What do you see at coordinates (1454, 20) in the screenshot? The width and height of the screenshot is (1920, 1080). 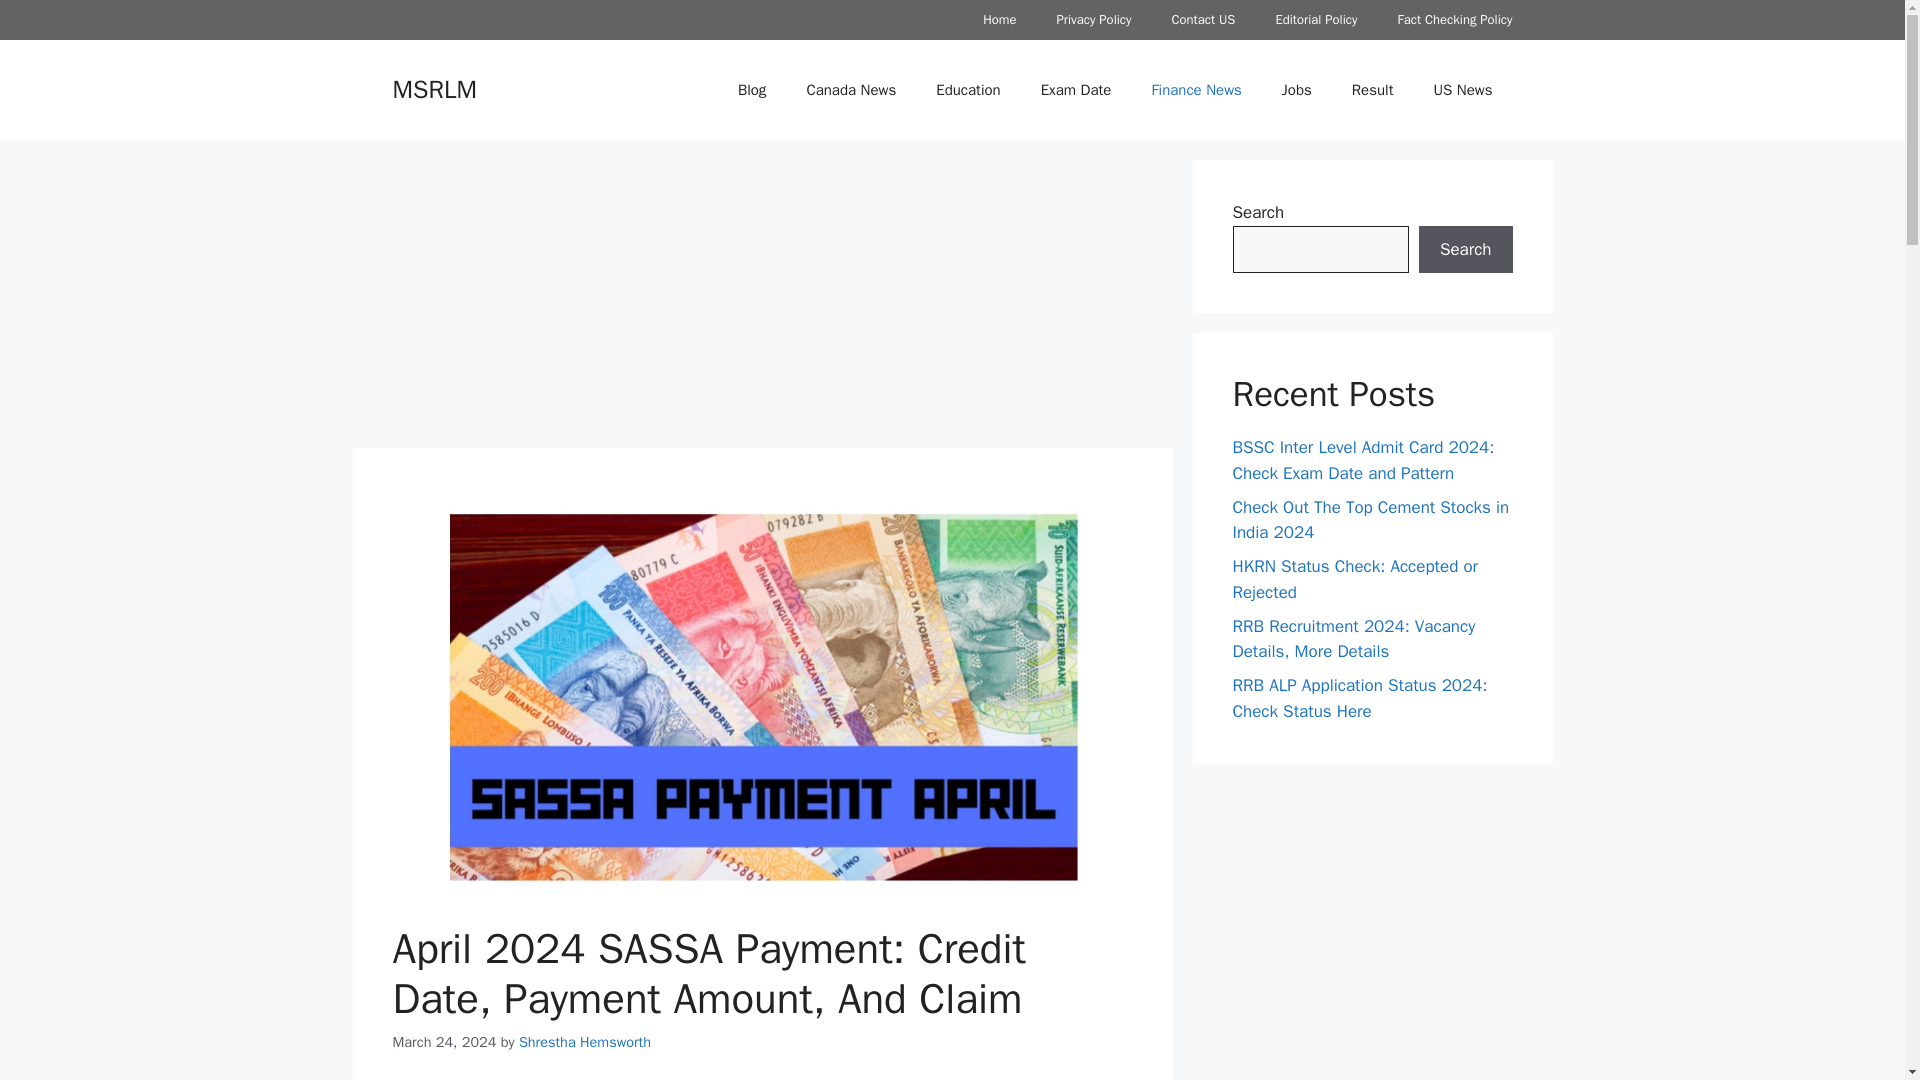 I see `Fact Checking Policy` at bounding box center [1454, 20].